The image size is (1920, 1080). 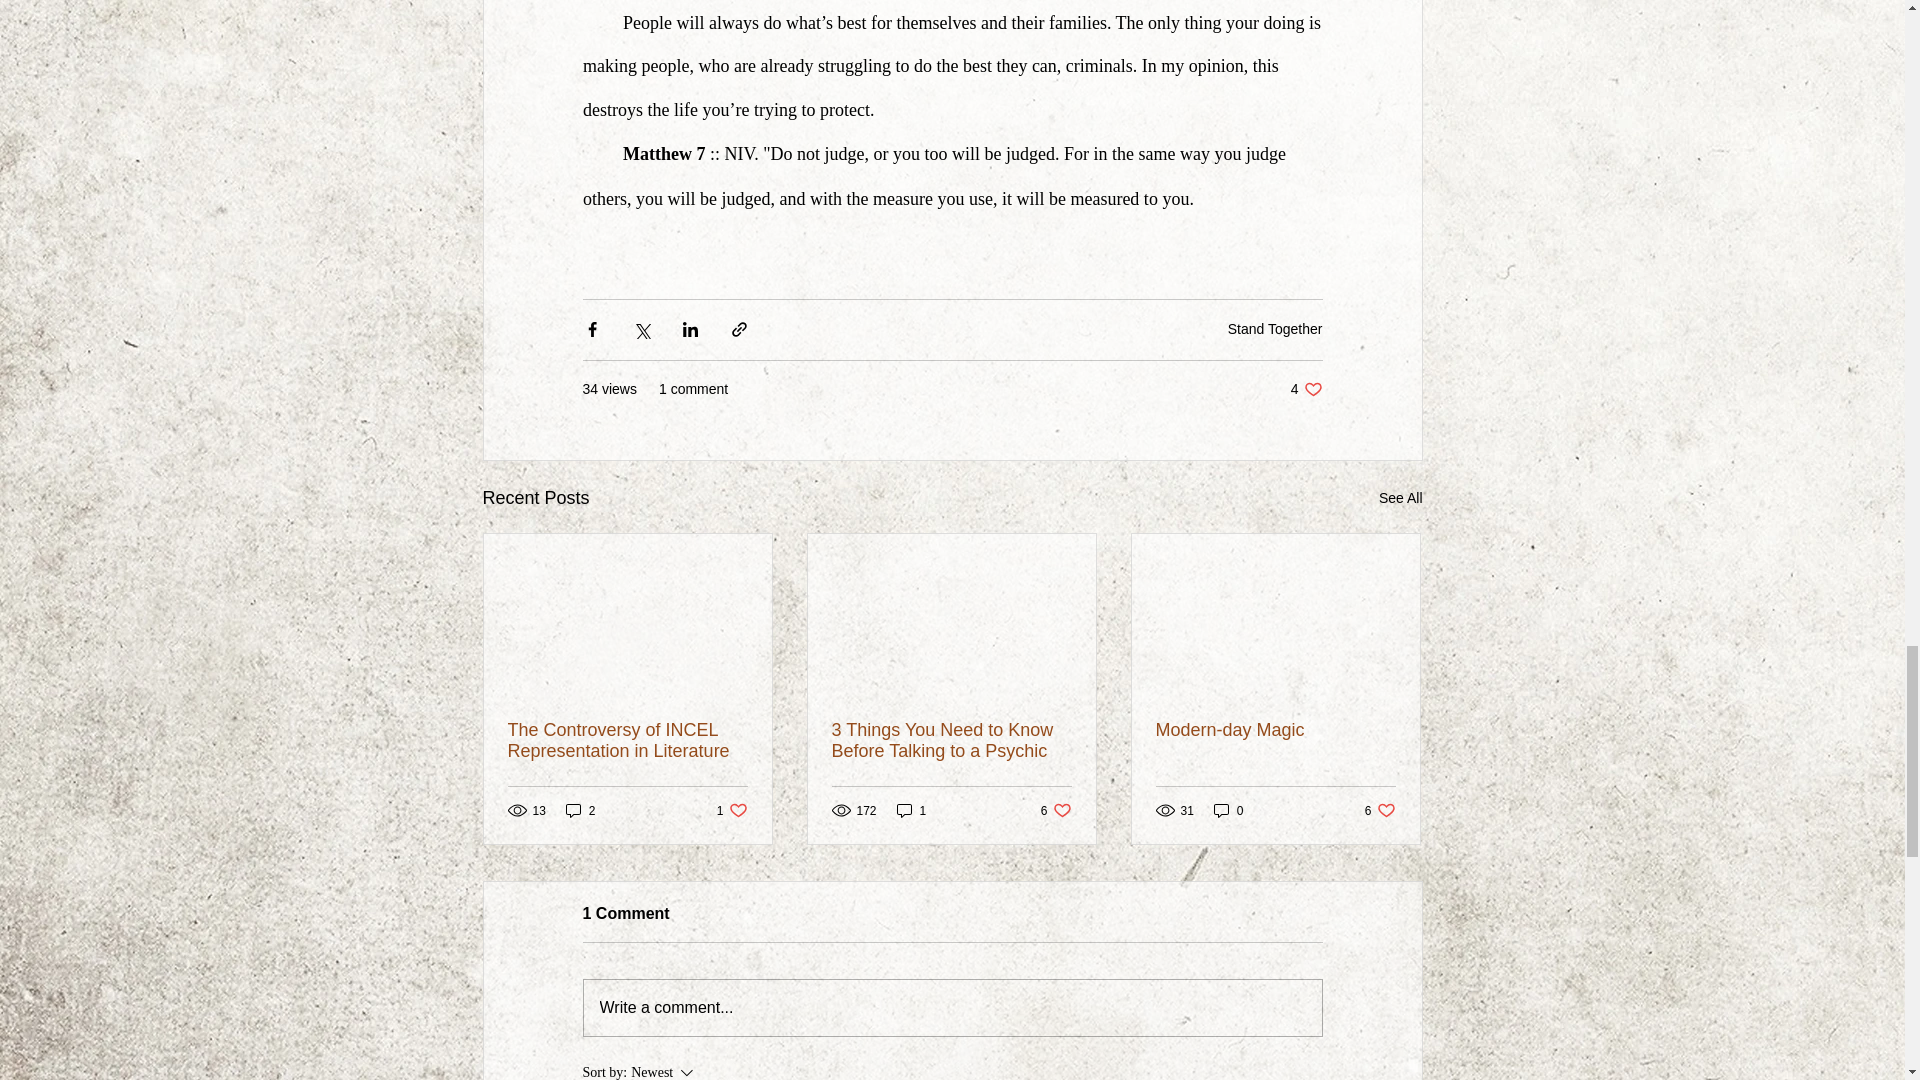 What do you see at coordinates (1275, 730) in the screenshot?
I see `3 Things You Need to Know Before Talking to a Psychic` at bounding box center [1275, 730].